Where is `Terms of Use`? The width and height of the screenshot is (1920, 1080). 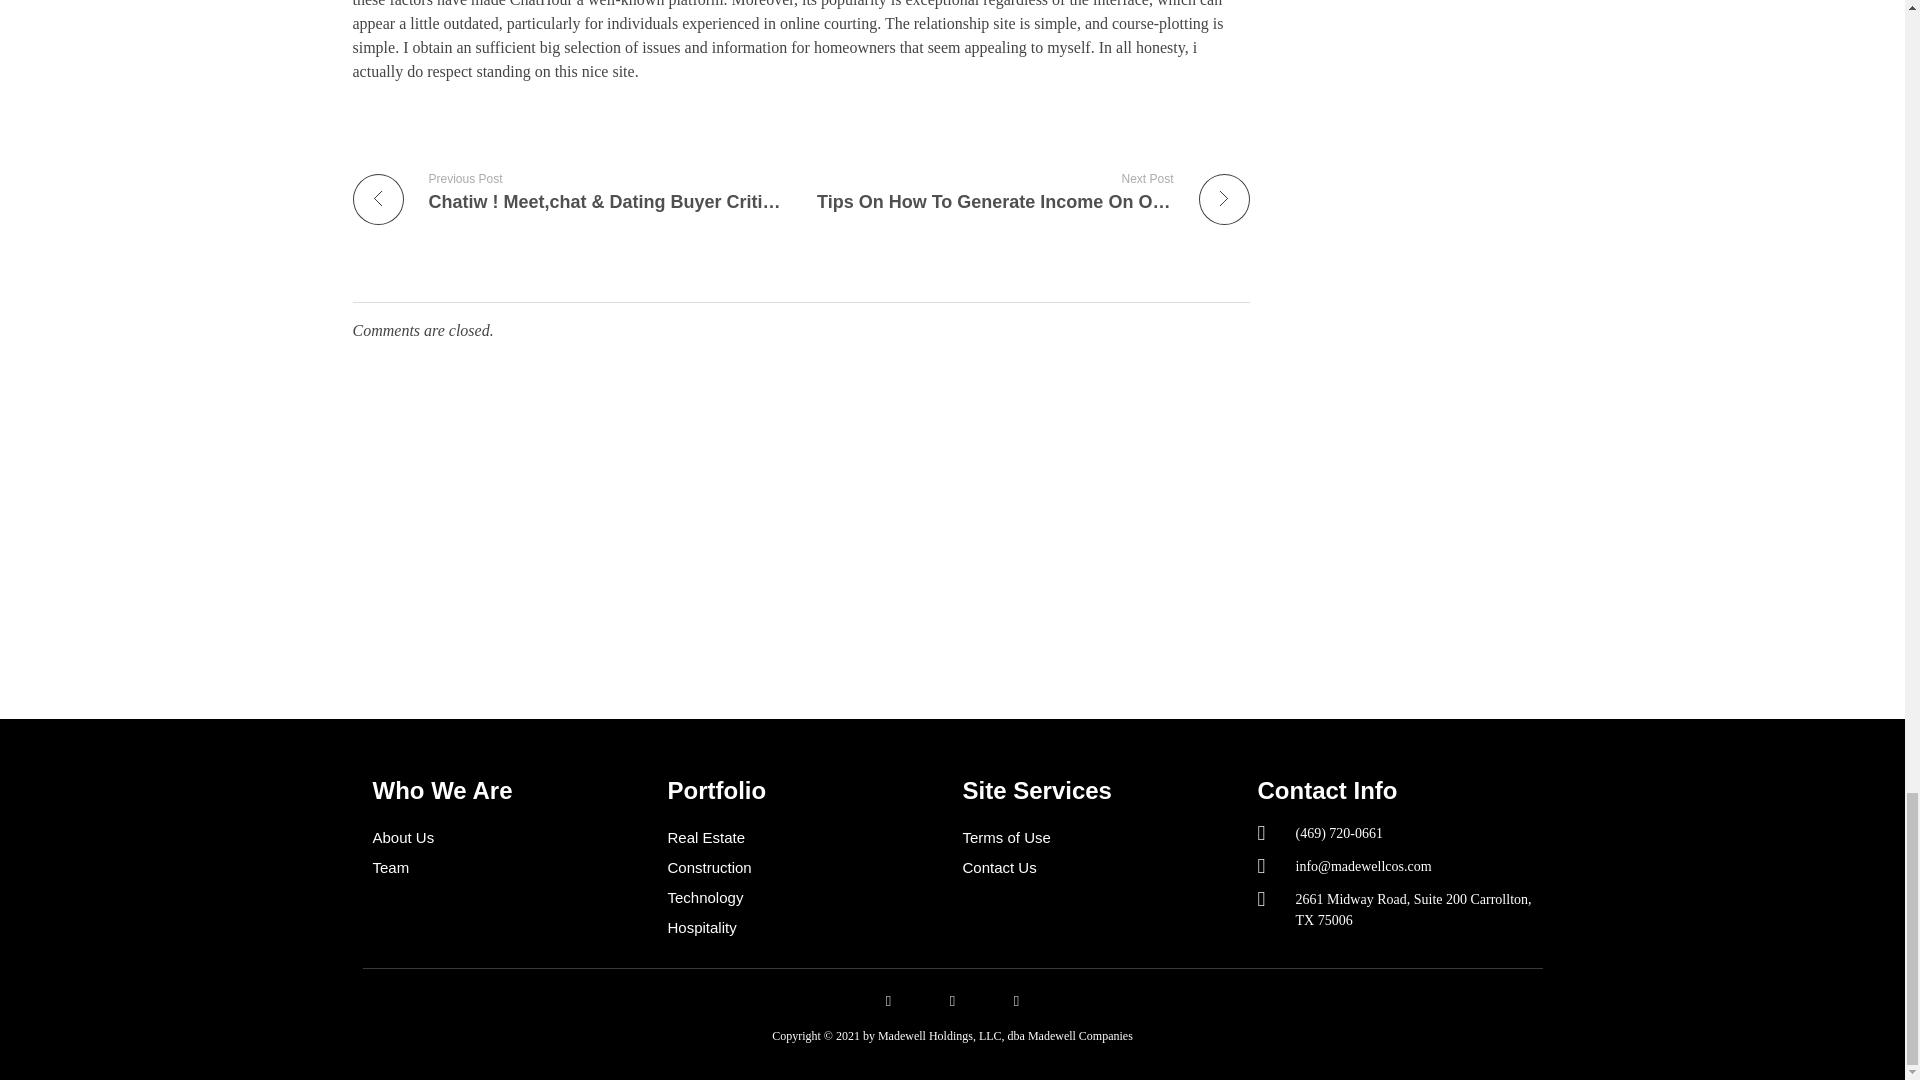 Terms of Use is located at coordinates (1098, 838).